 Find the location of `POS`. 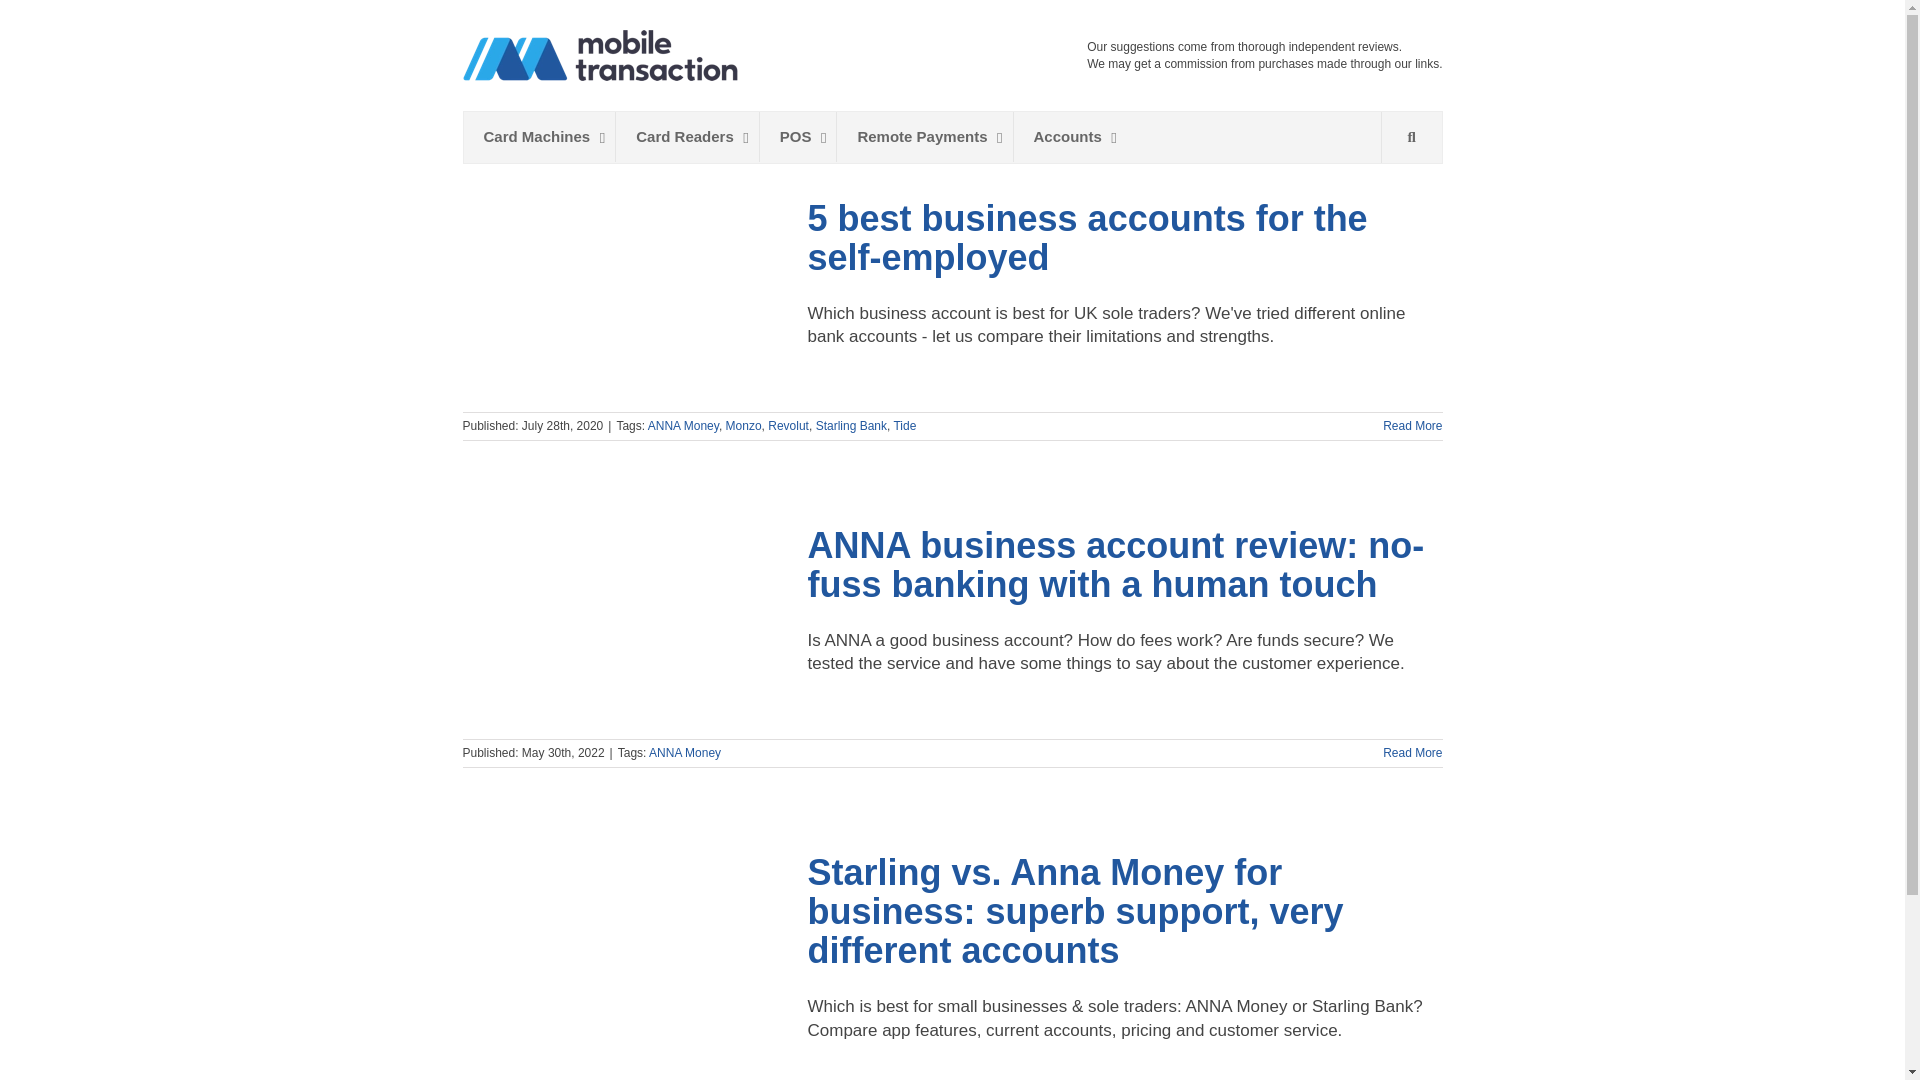

POS is located at coordinates (798, 137).